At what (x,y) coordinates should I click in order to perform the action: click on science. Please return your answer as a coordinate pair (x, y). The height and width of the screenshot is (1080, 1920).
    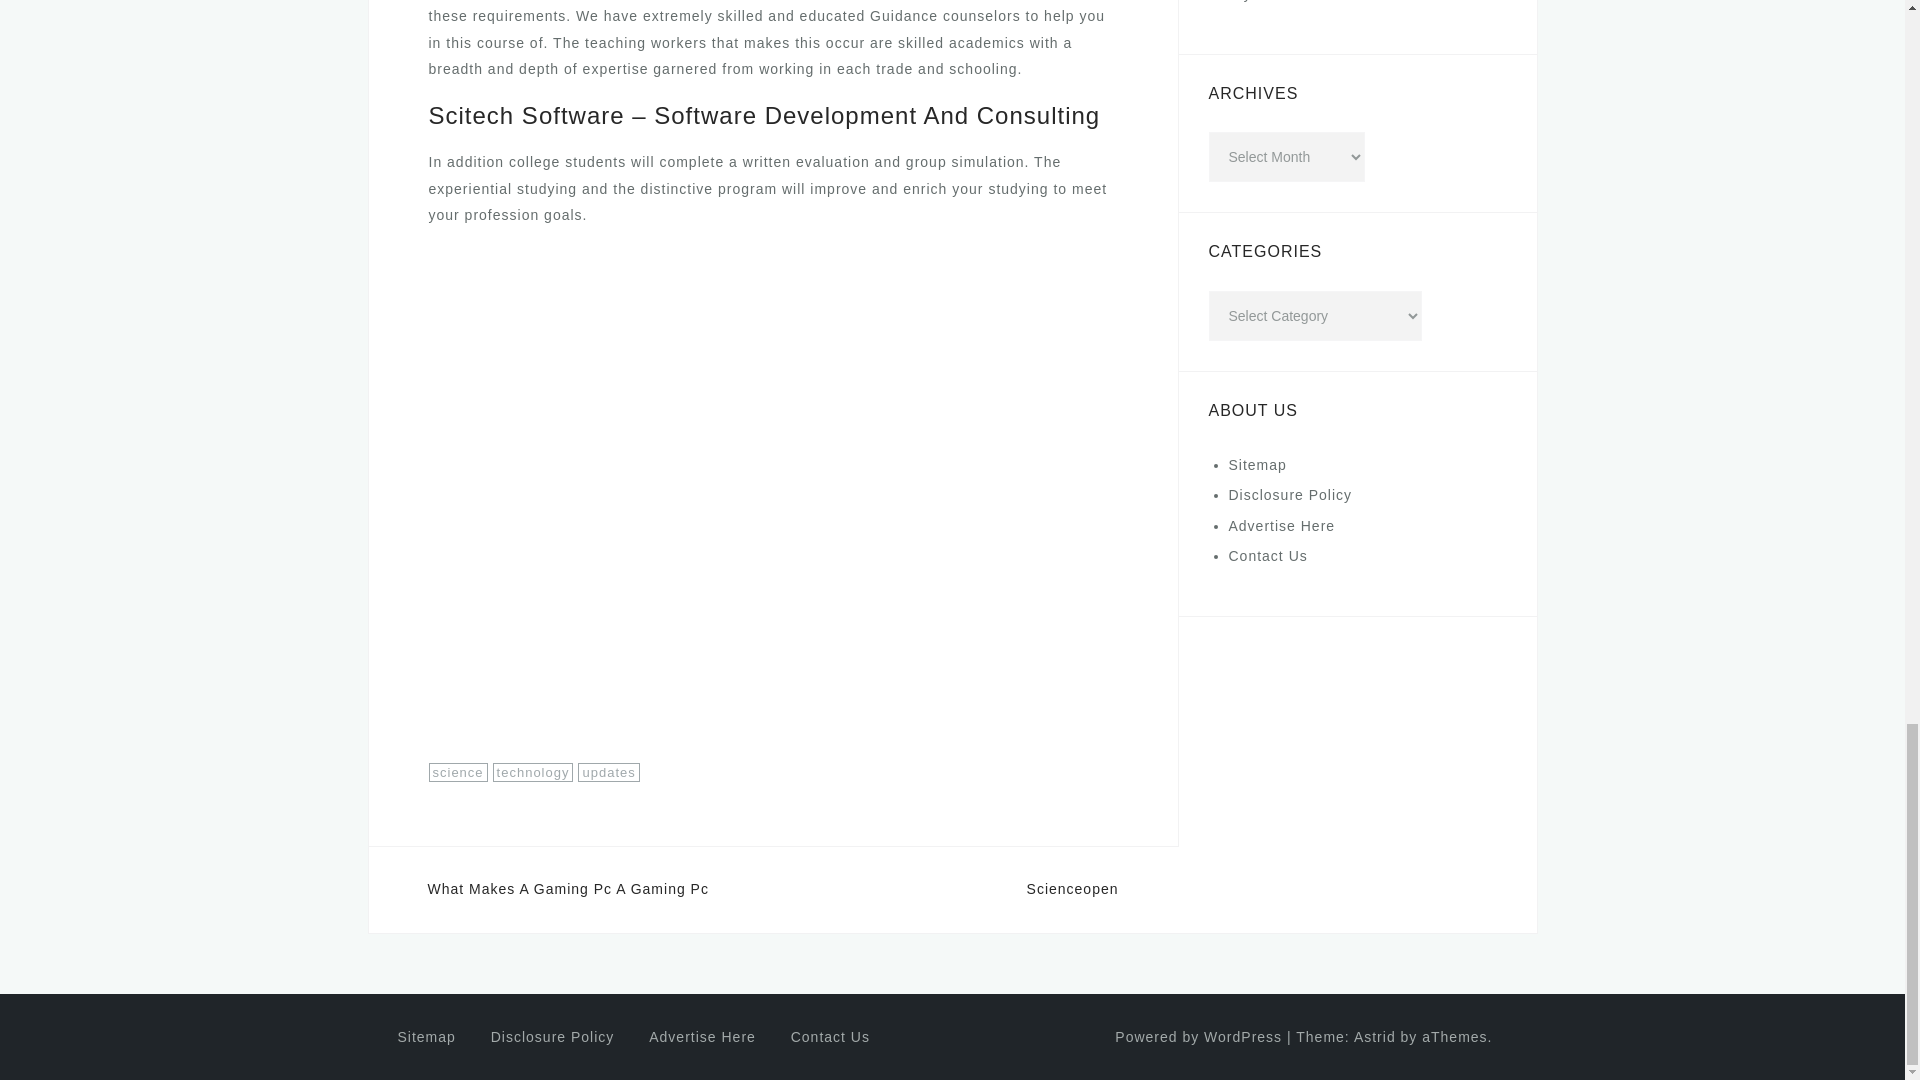
    Looking at the image, I should click on (458, 772).